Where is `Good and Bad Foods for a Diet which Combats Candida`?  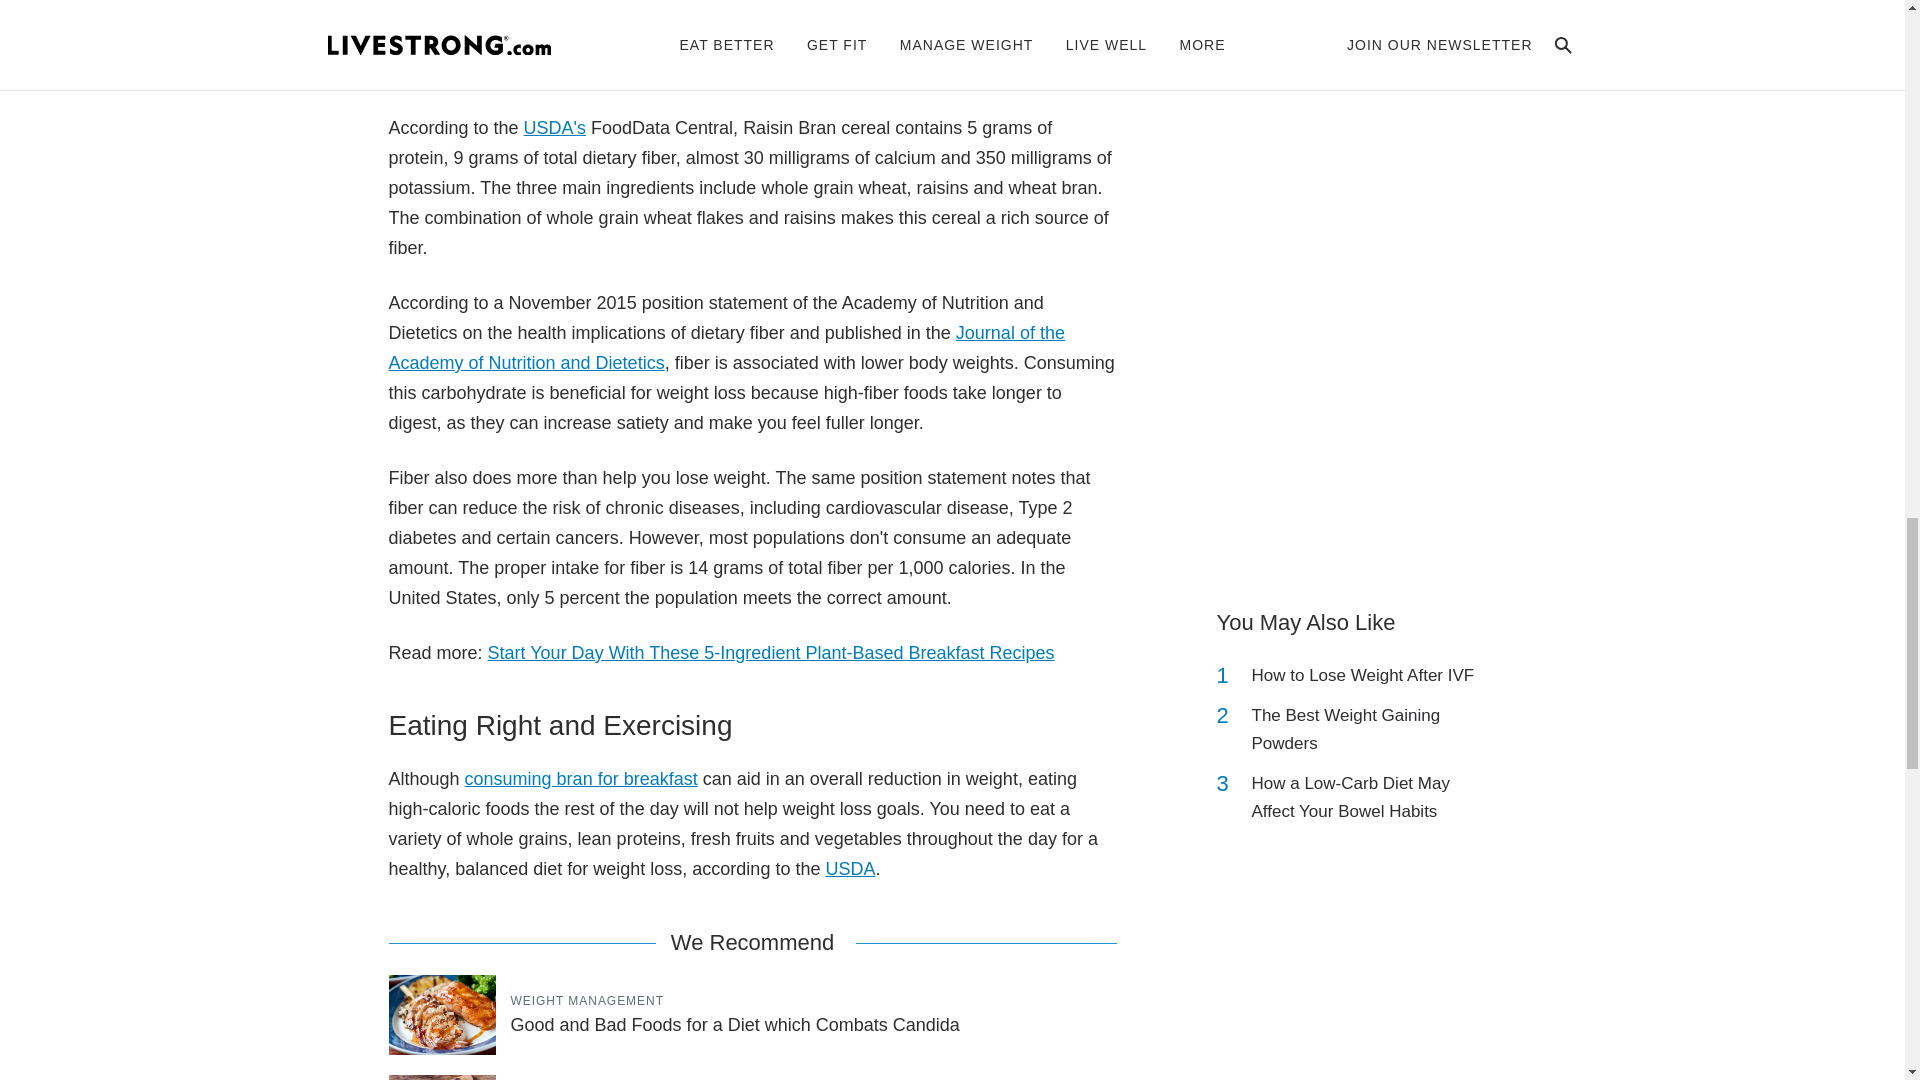
Good and Bad Foods for a Diet which Combats Candida is located at coordinates (734, 1024).